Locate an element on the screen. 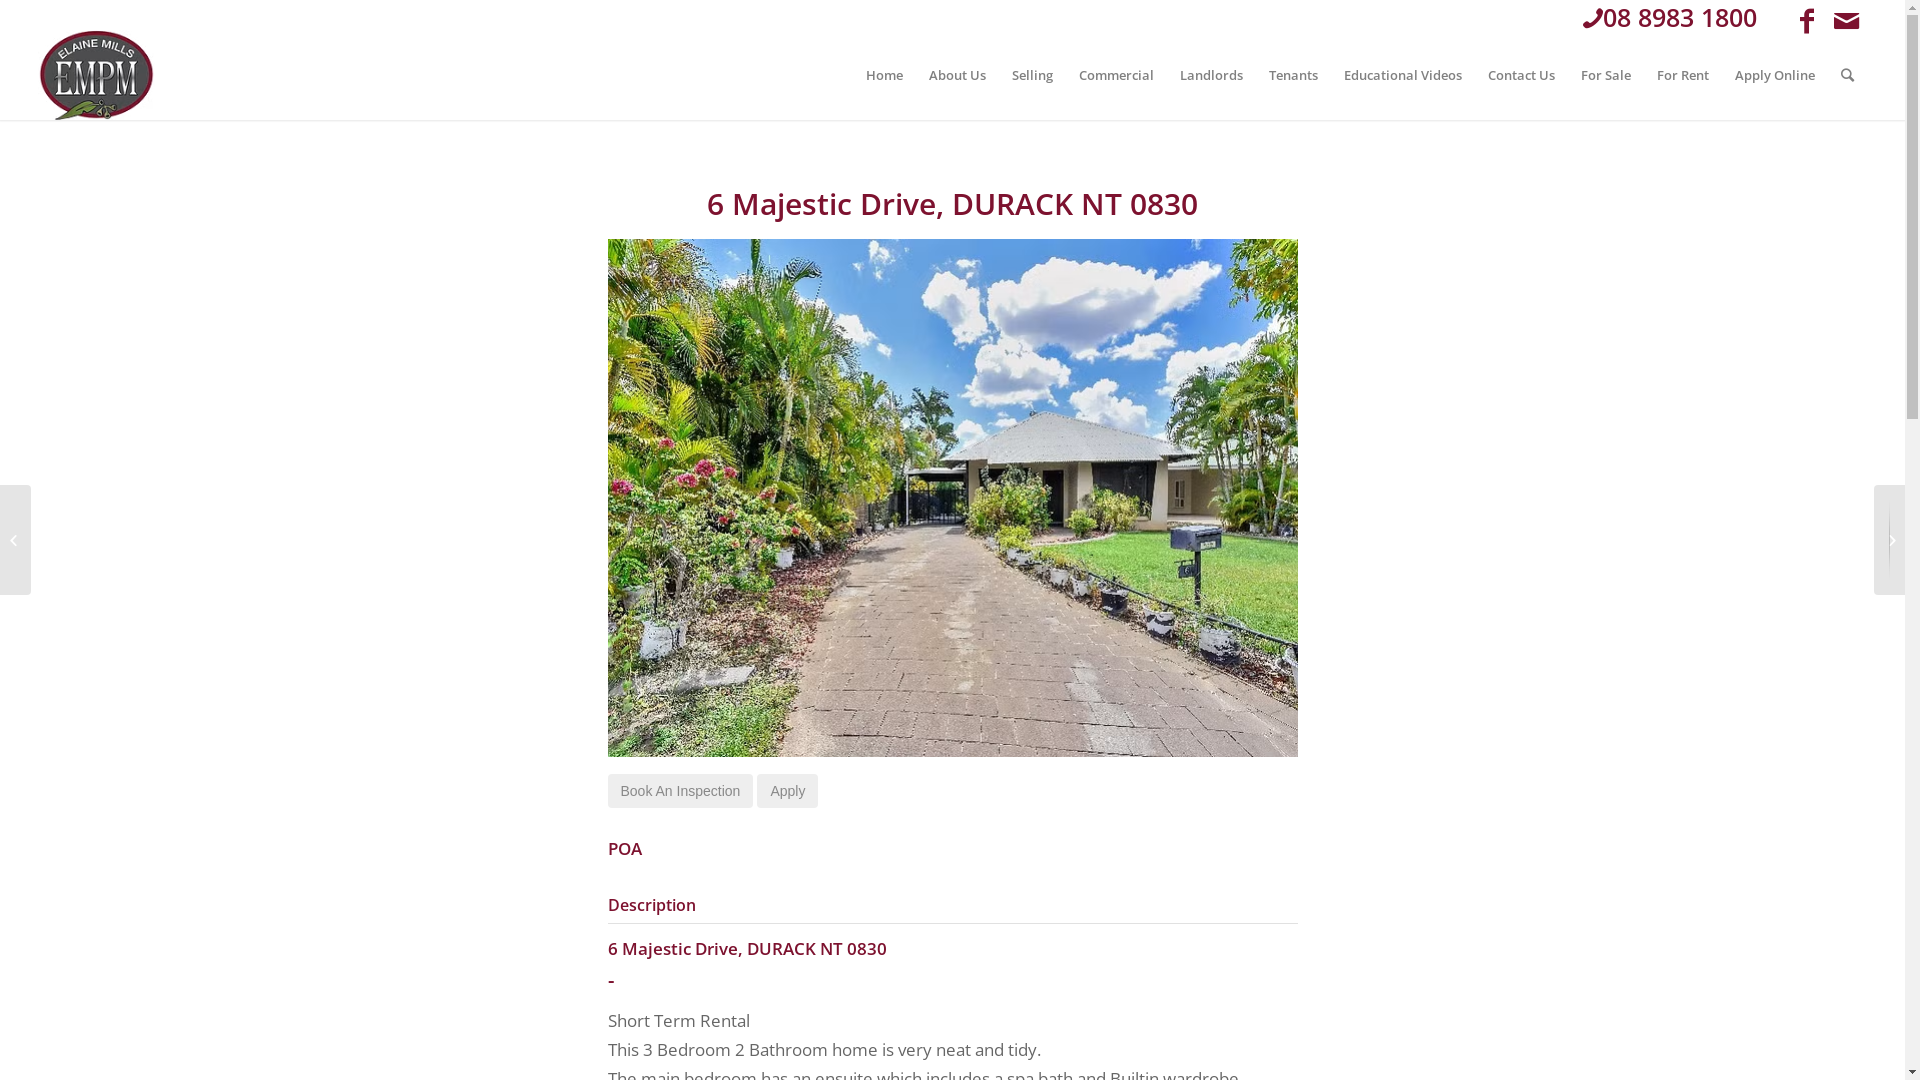 The height and width of the screenshot is (1080, 1920). Mail is located at coordinates (1847, 20).